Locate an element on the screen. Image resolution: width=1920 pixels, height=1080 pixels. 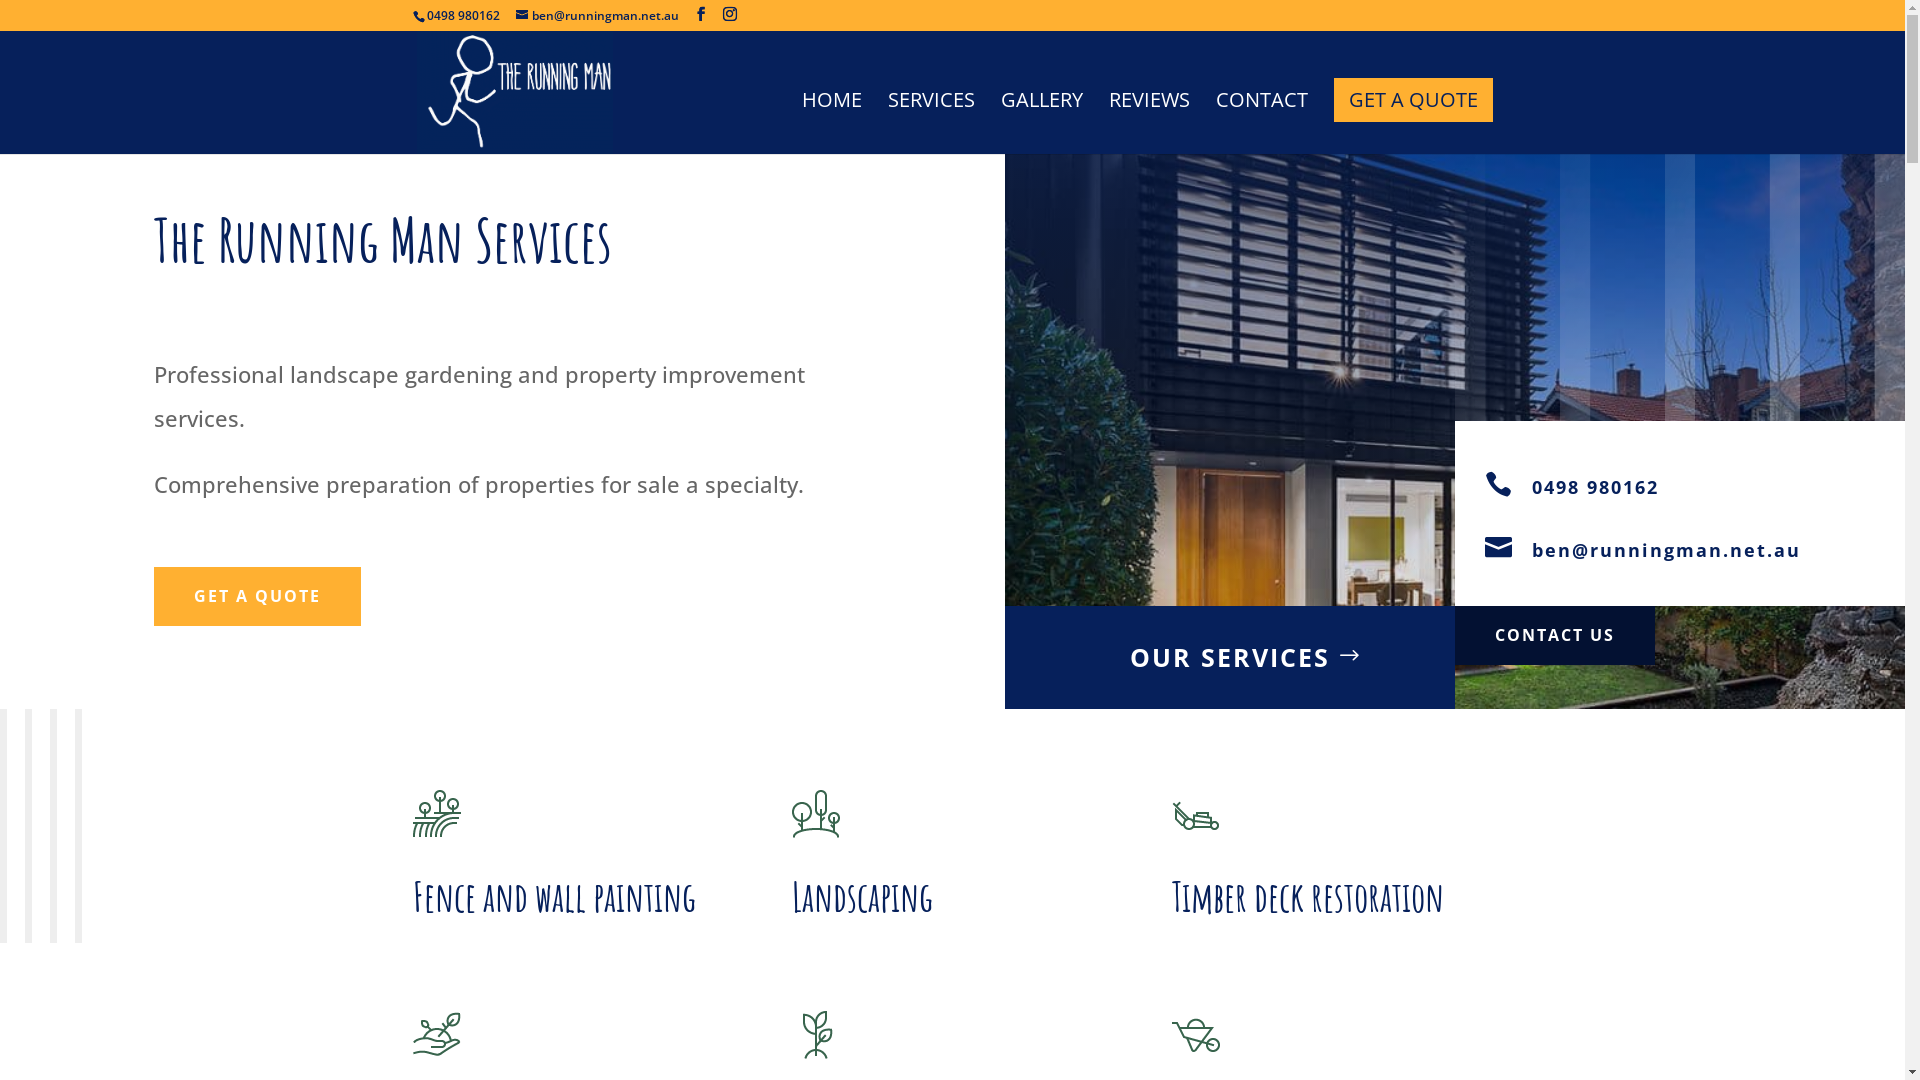
gardening-icon-green-09 is located at coordinates (816, 1035).